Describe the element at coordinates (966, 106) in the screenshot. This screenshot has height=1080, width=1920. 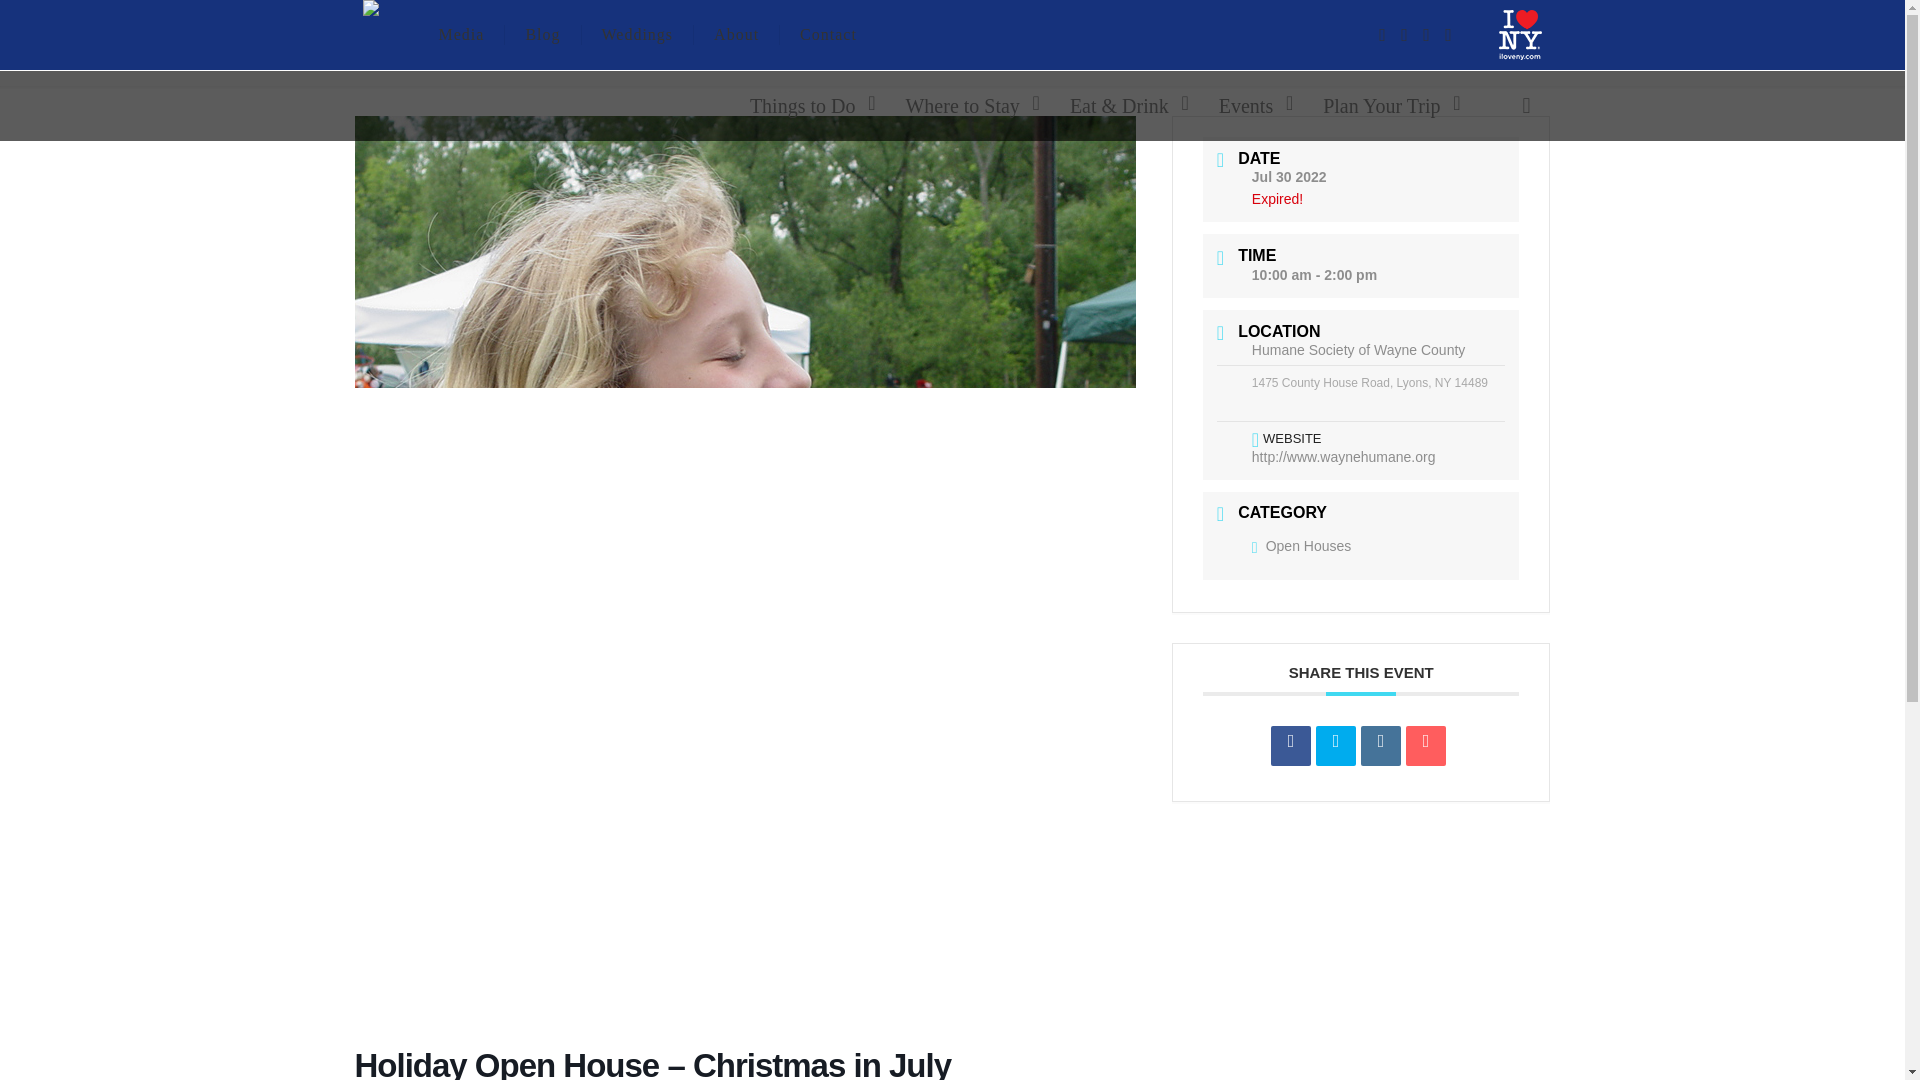
I see `Where to Stay` at that location.